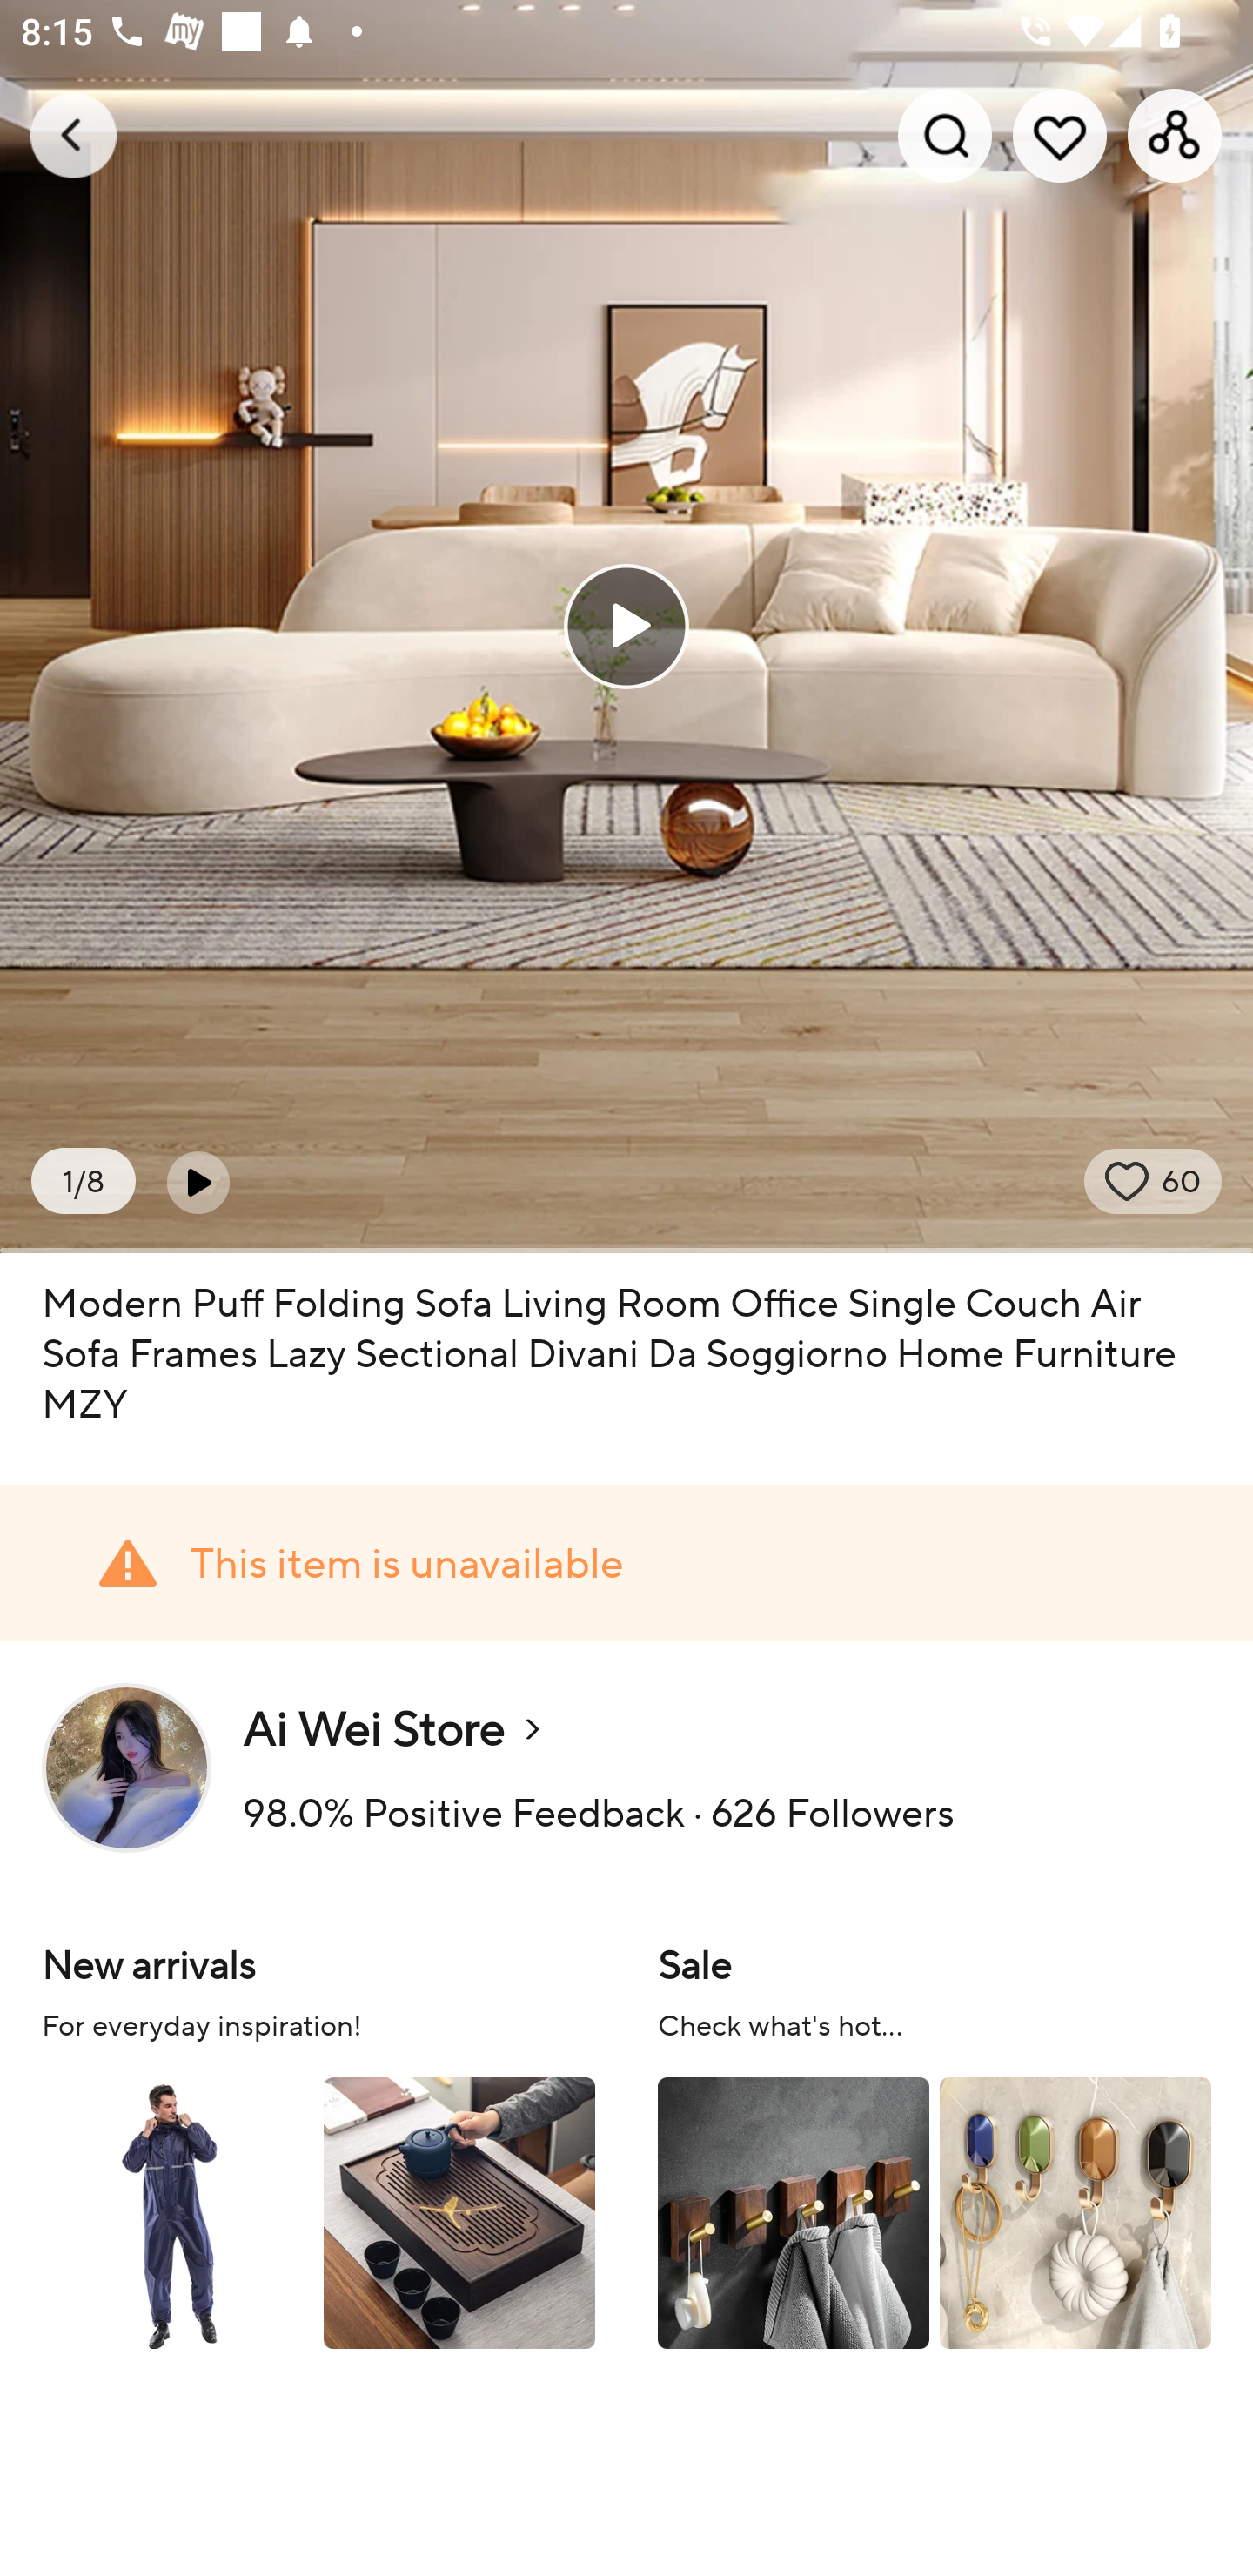 This screenshot has width=1253, height=2576. What do you see at coordinates (198, 1182) in the screenshot?
I see `` at bounding box center [198, 1182].